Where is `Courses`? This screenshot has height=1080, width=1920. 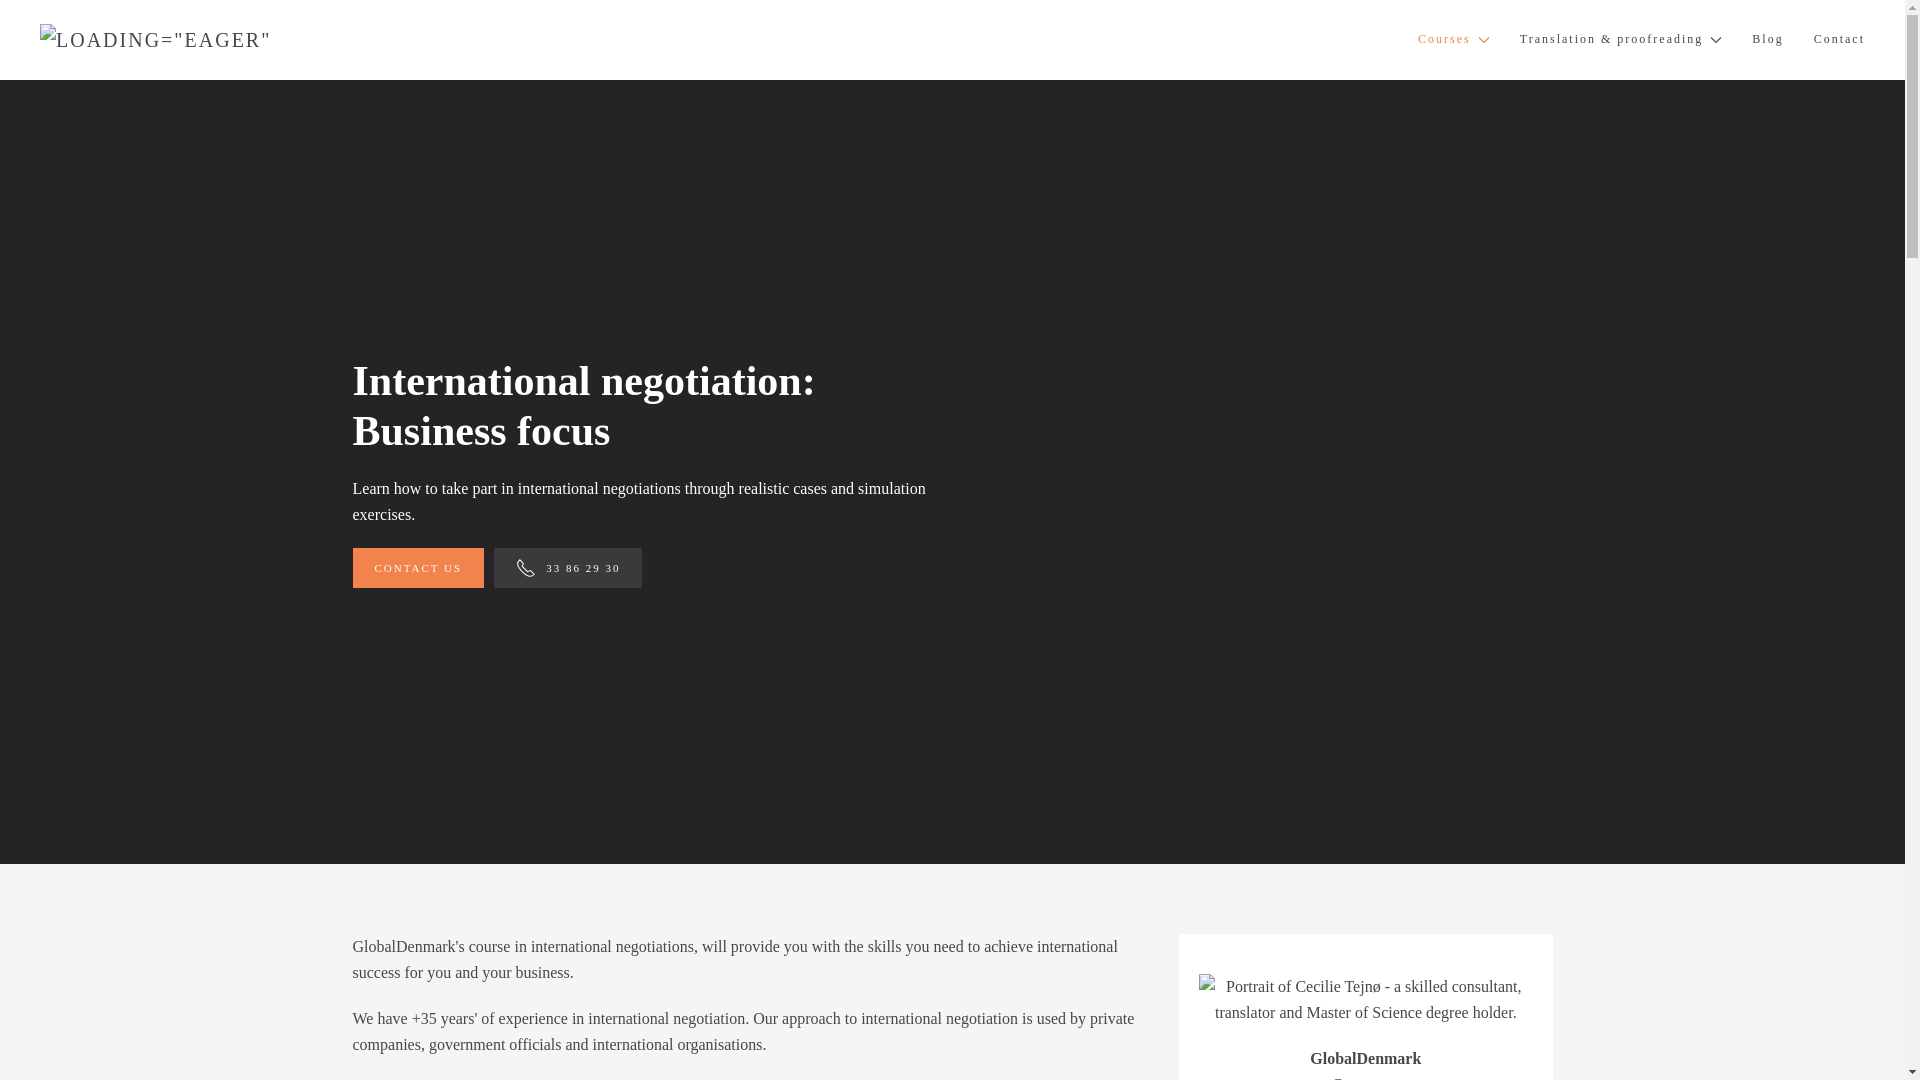 Courses is located at coordinates (1454, 40).